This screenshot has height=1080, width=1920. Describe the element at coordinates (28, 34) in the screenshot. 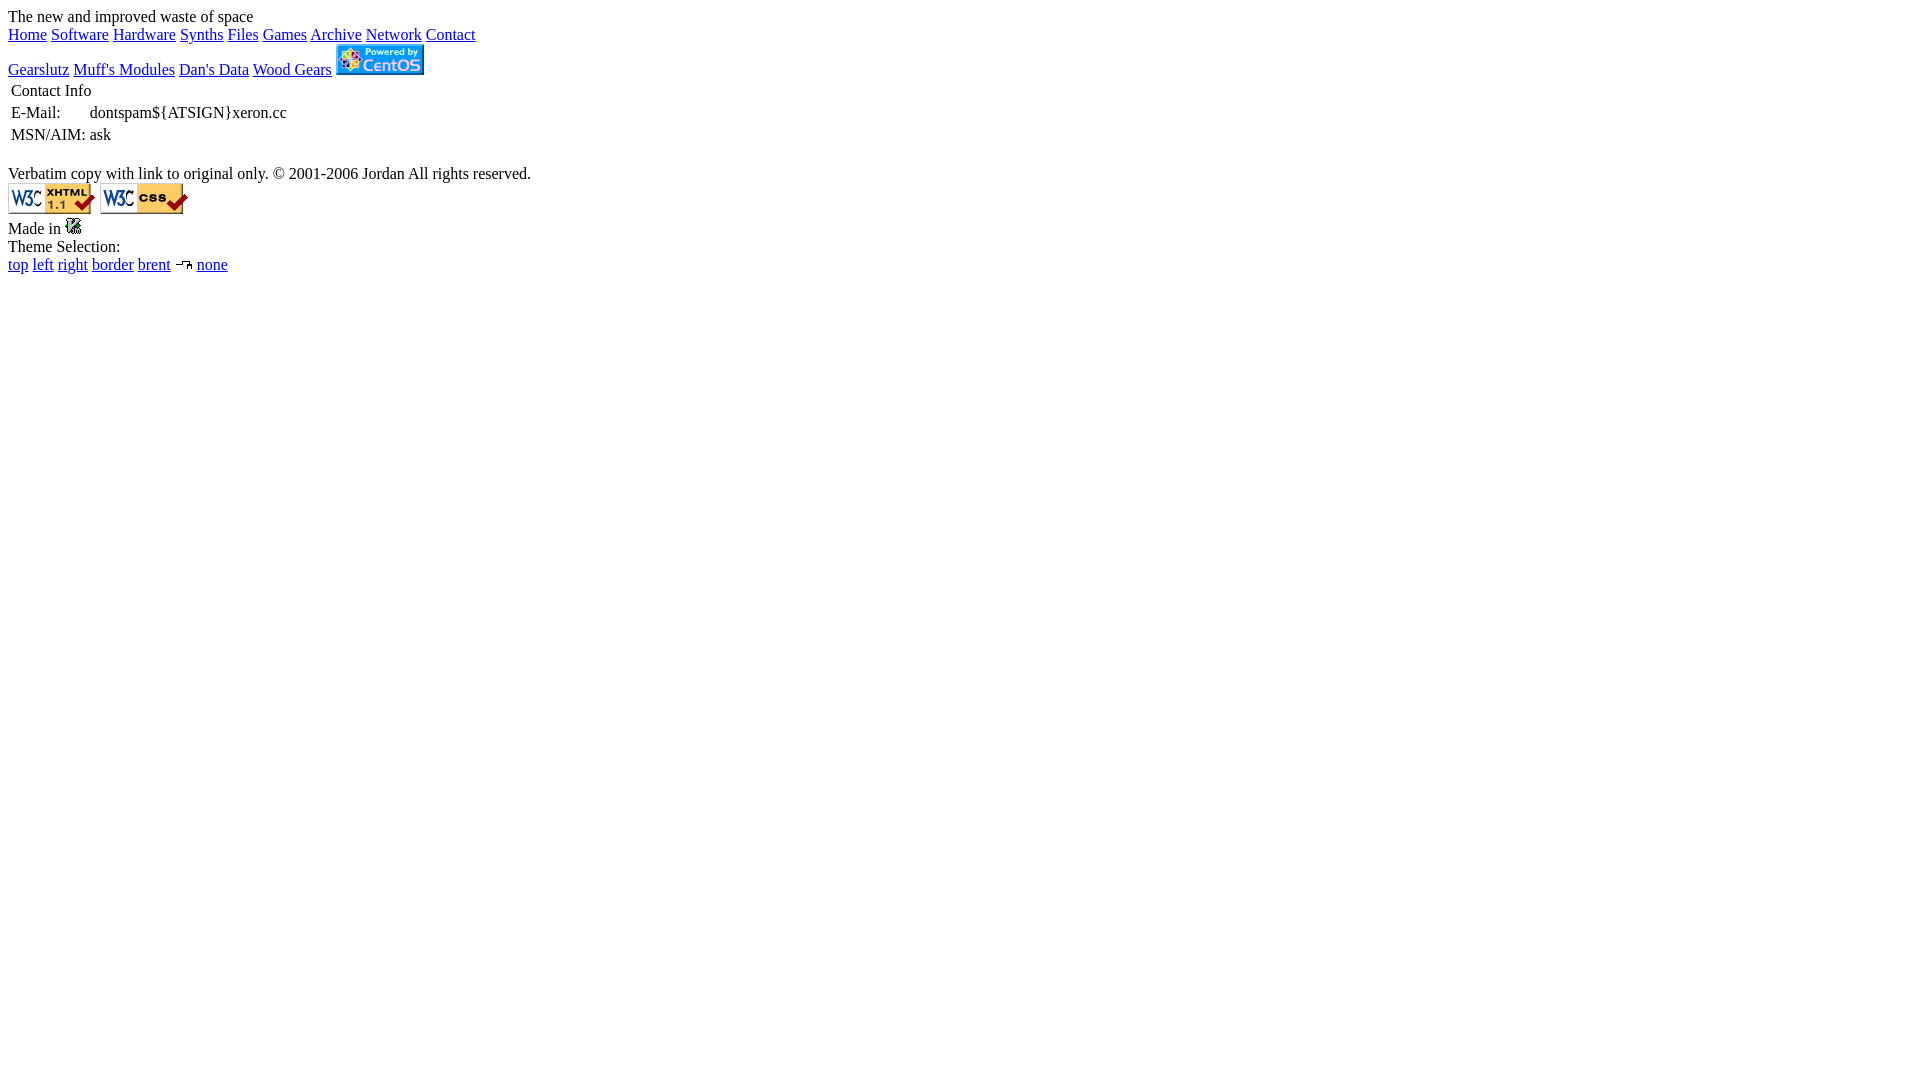

I see `Home` at that location.